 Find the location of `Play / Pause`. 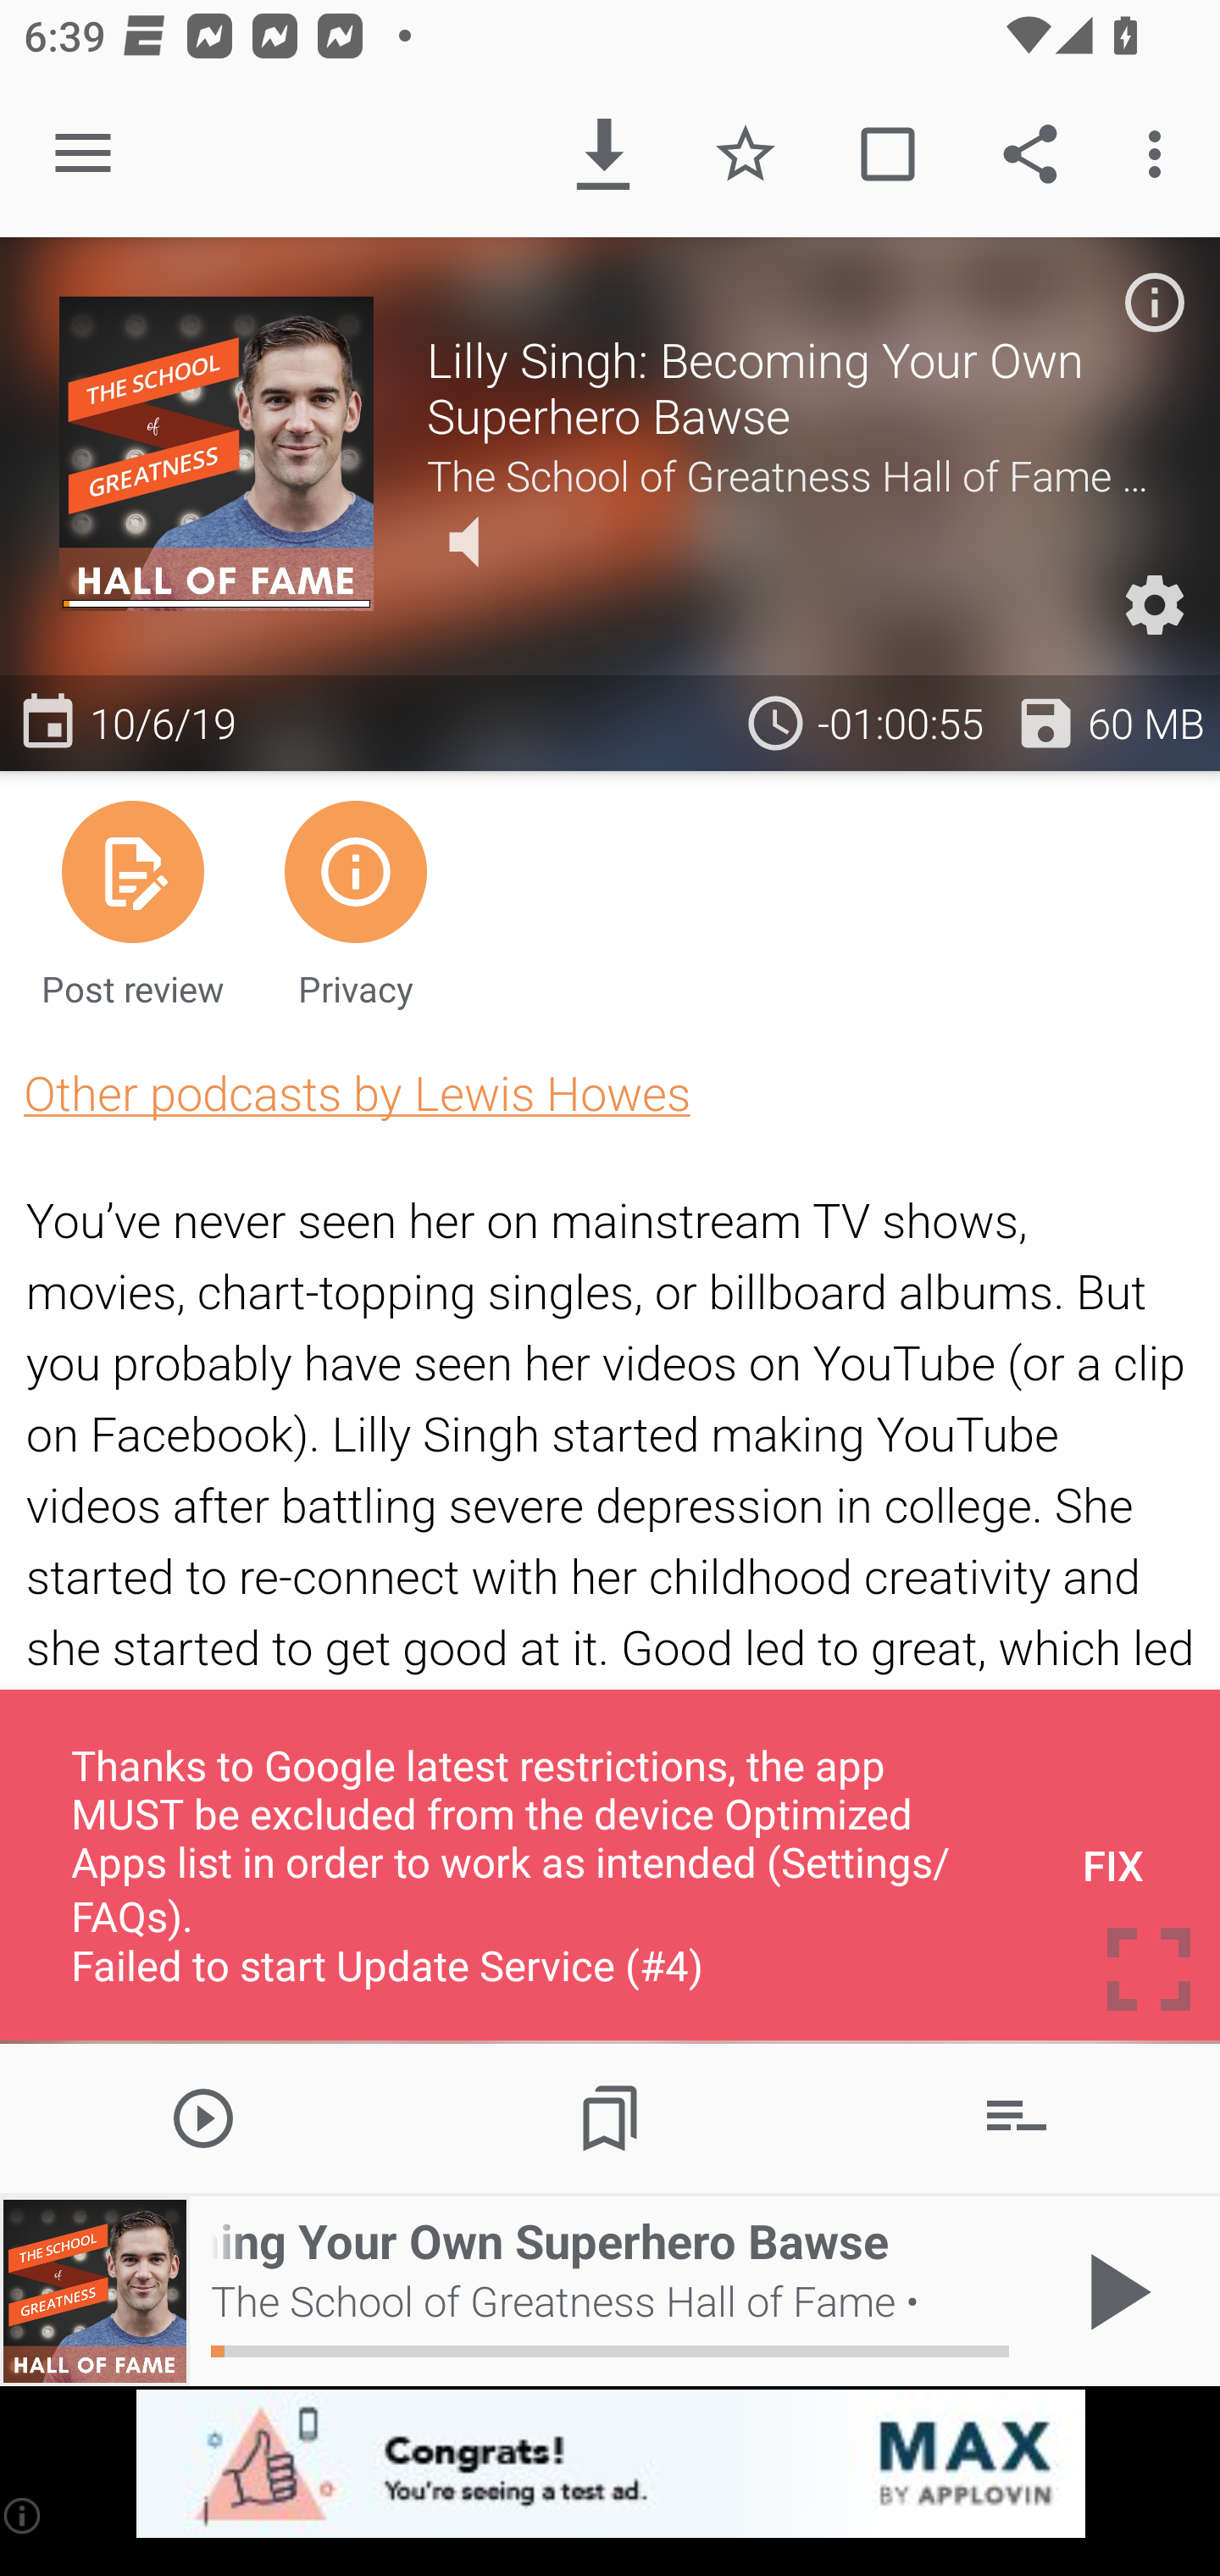

Play / Pause is located at coordinates (1113, 2291).